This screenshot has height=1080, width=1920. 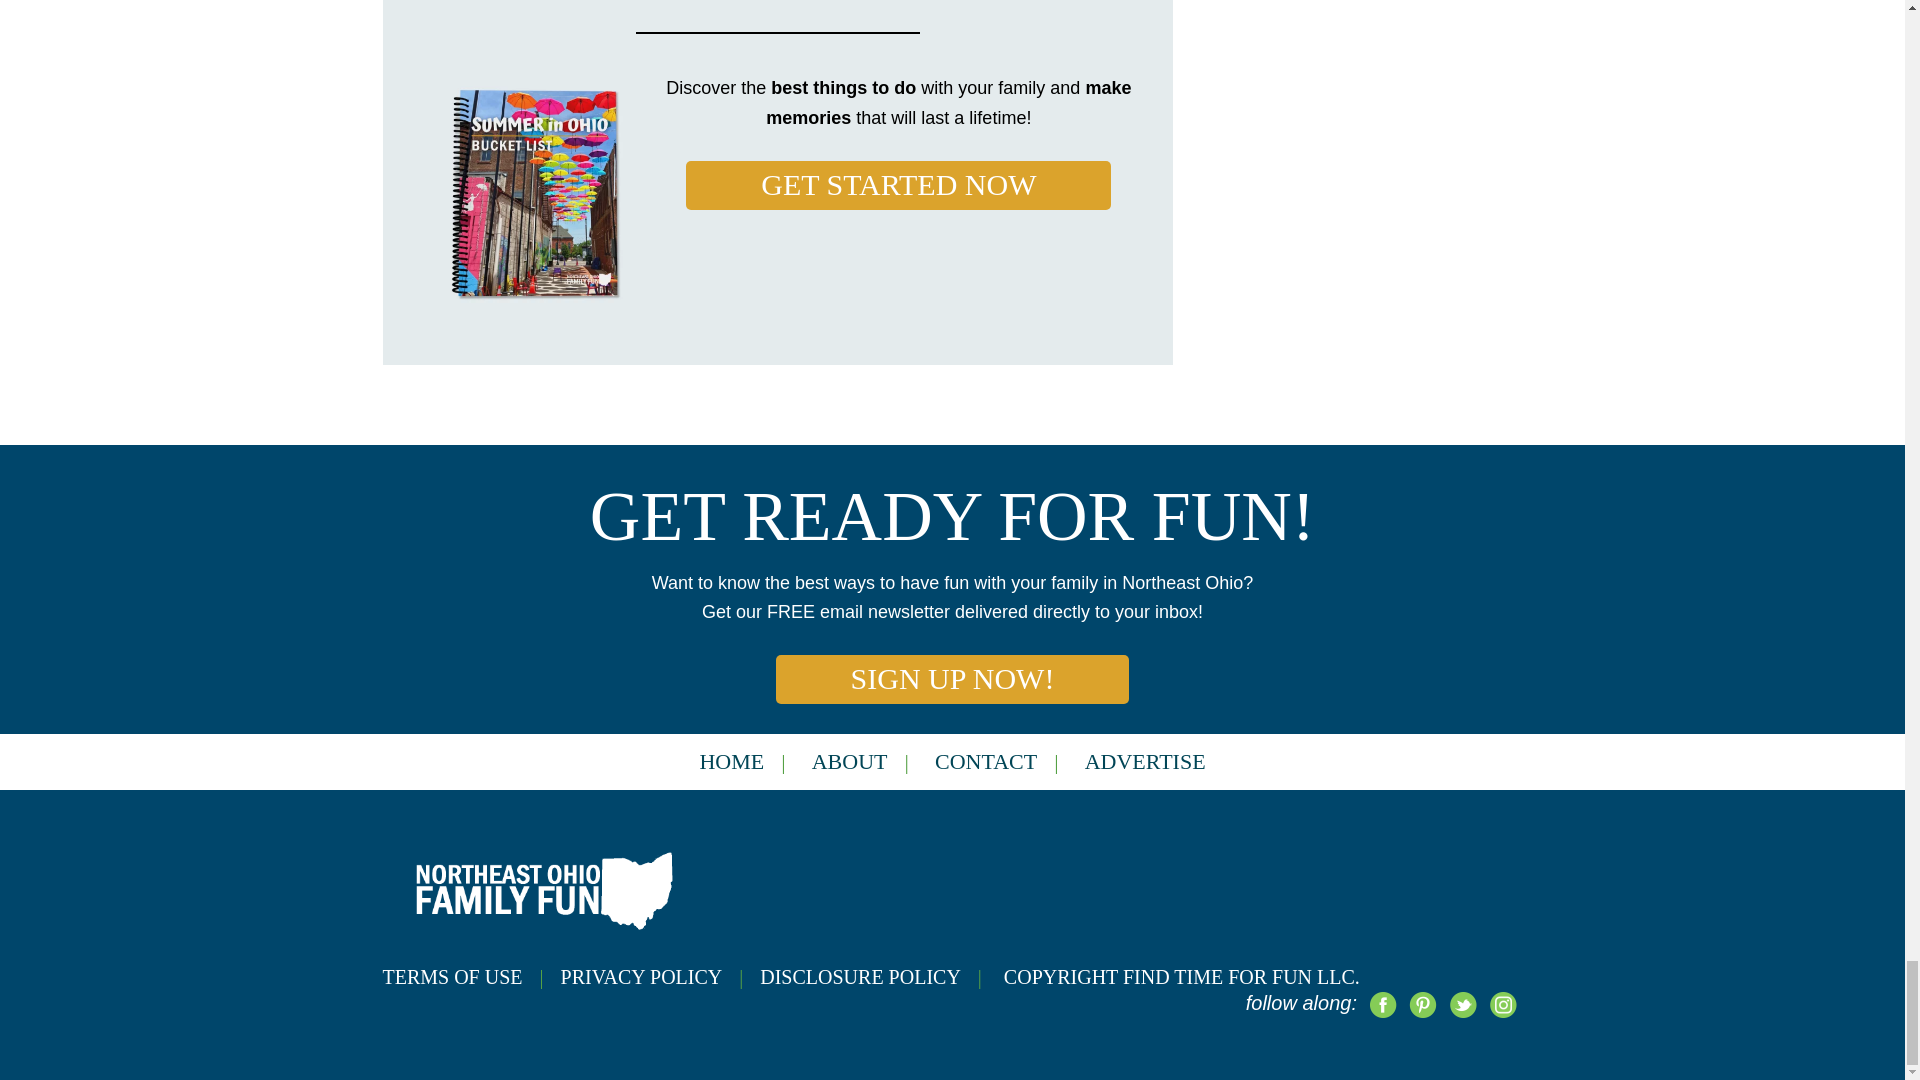 What do you see at coordinates (1502, 1003) in the screenshot?
I see `Instagram` at bounding box center [1502, 1003].